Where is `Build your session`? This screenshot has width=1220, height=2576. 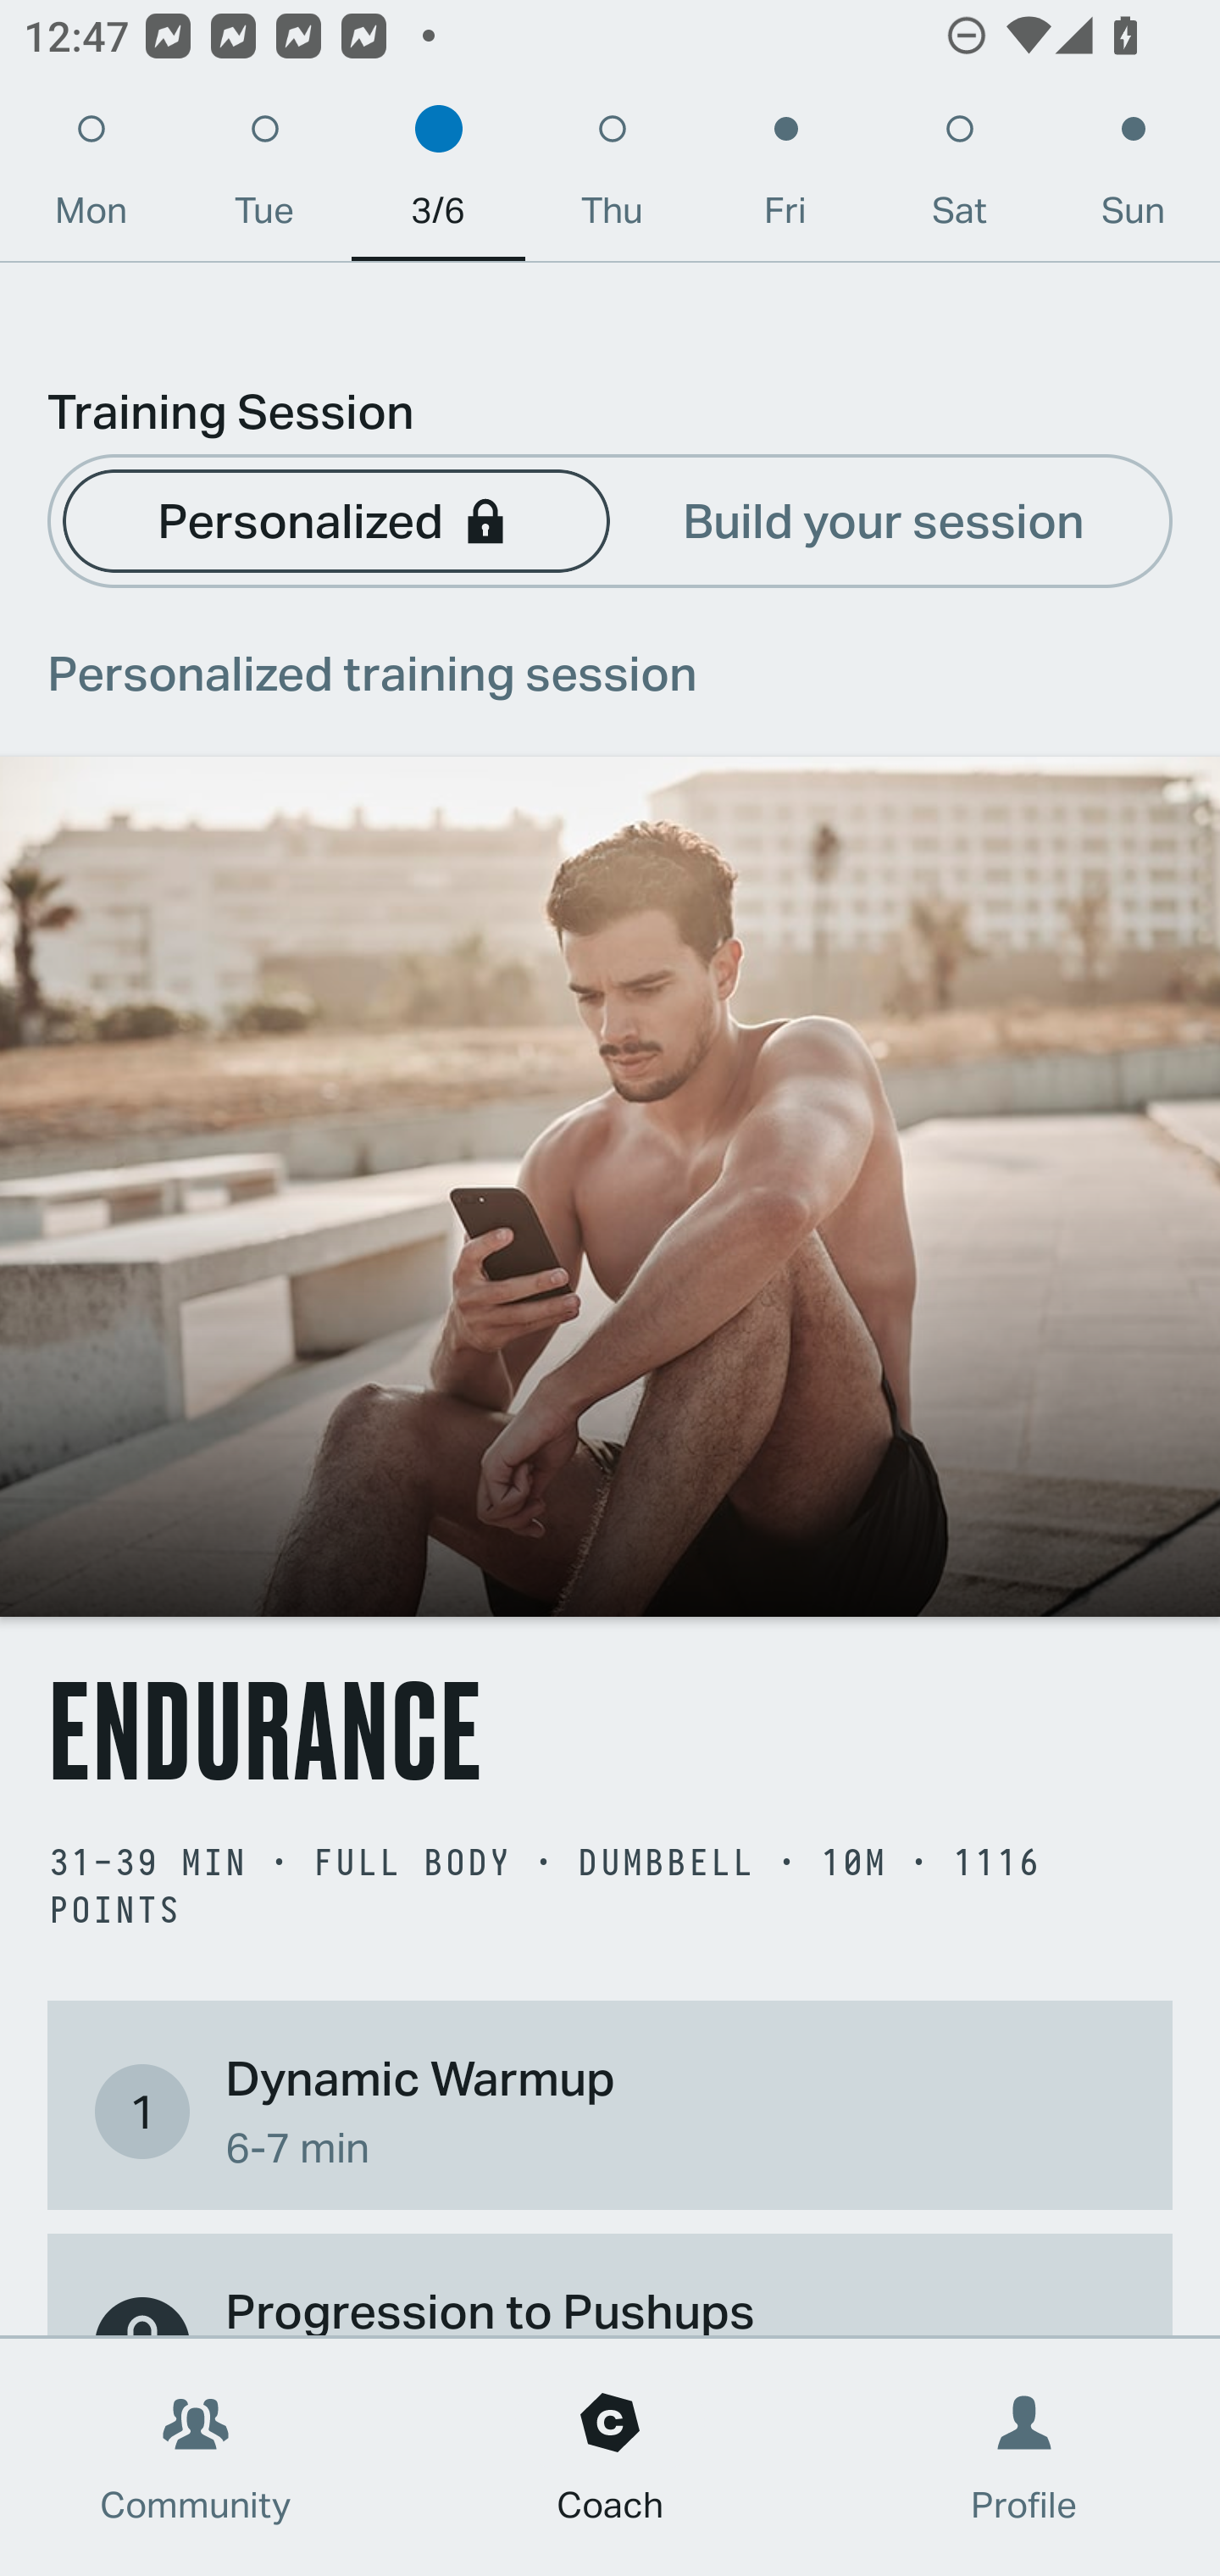
Build your session is located at coordinates (884, 519).